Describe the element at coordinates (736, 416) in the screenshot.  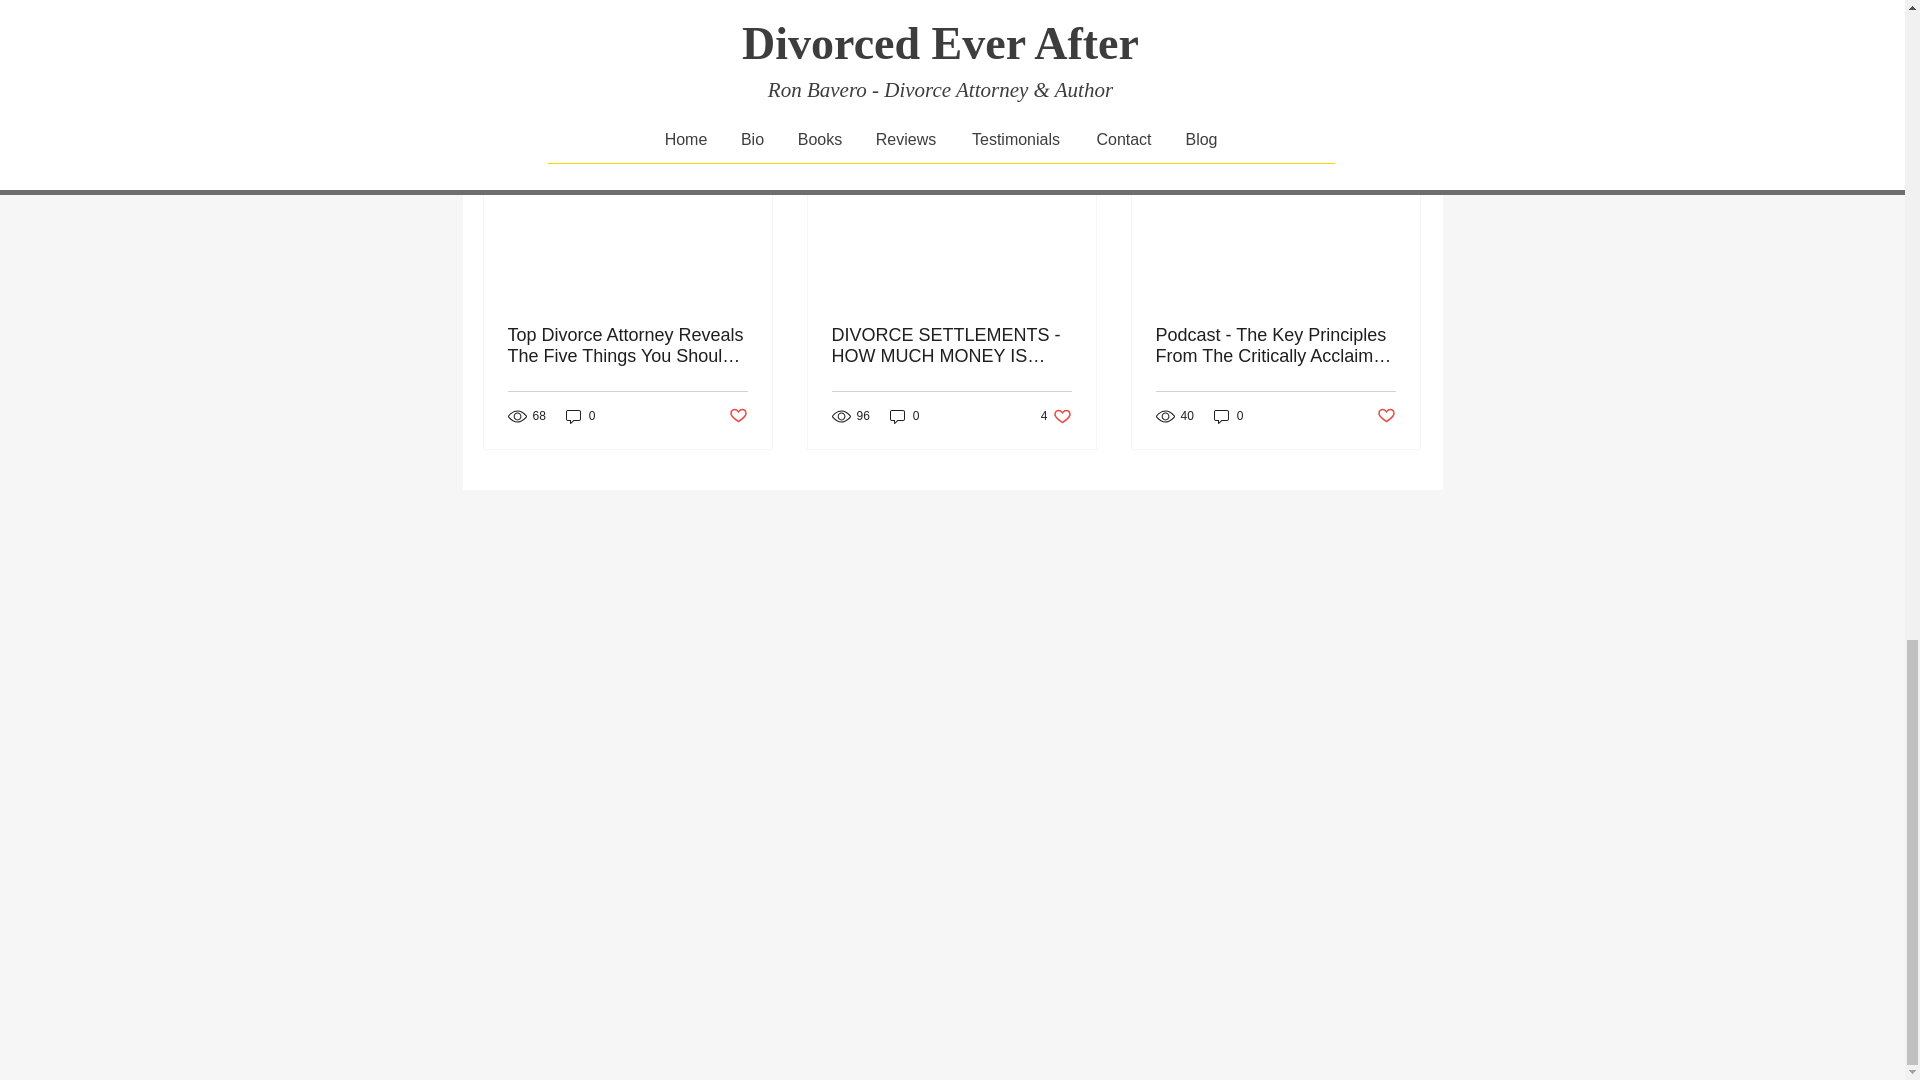
I see `Post not marked as liked` at that location.